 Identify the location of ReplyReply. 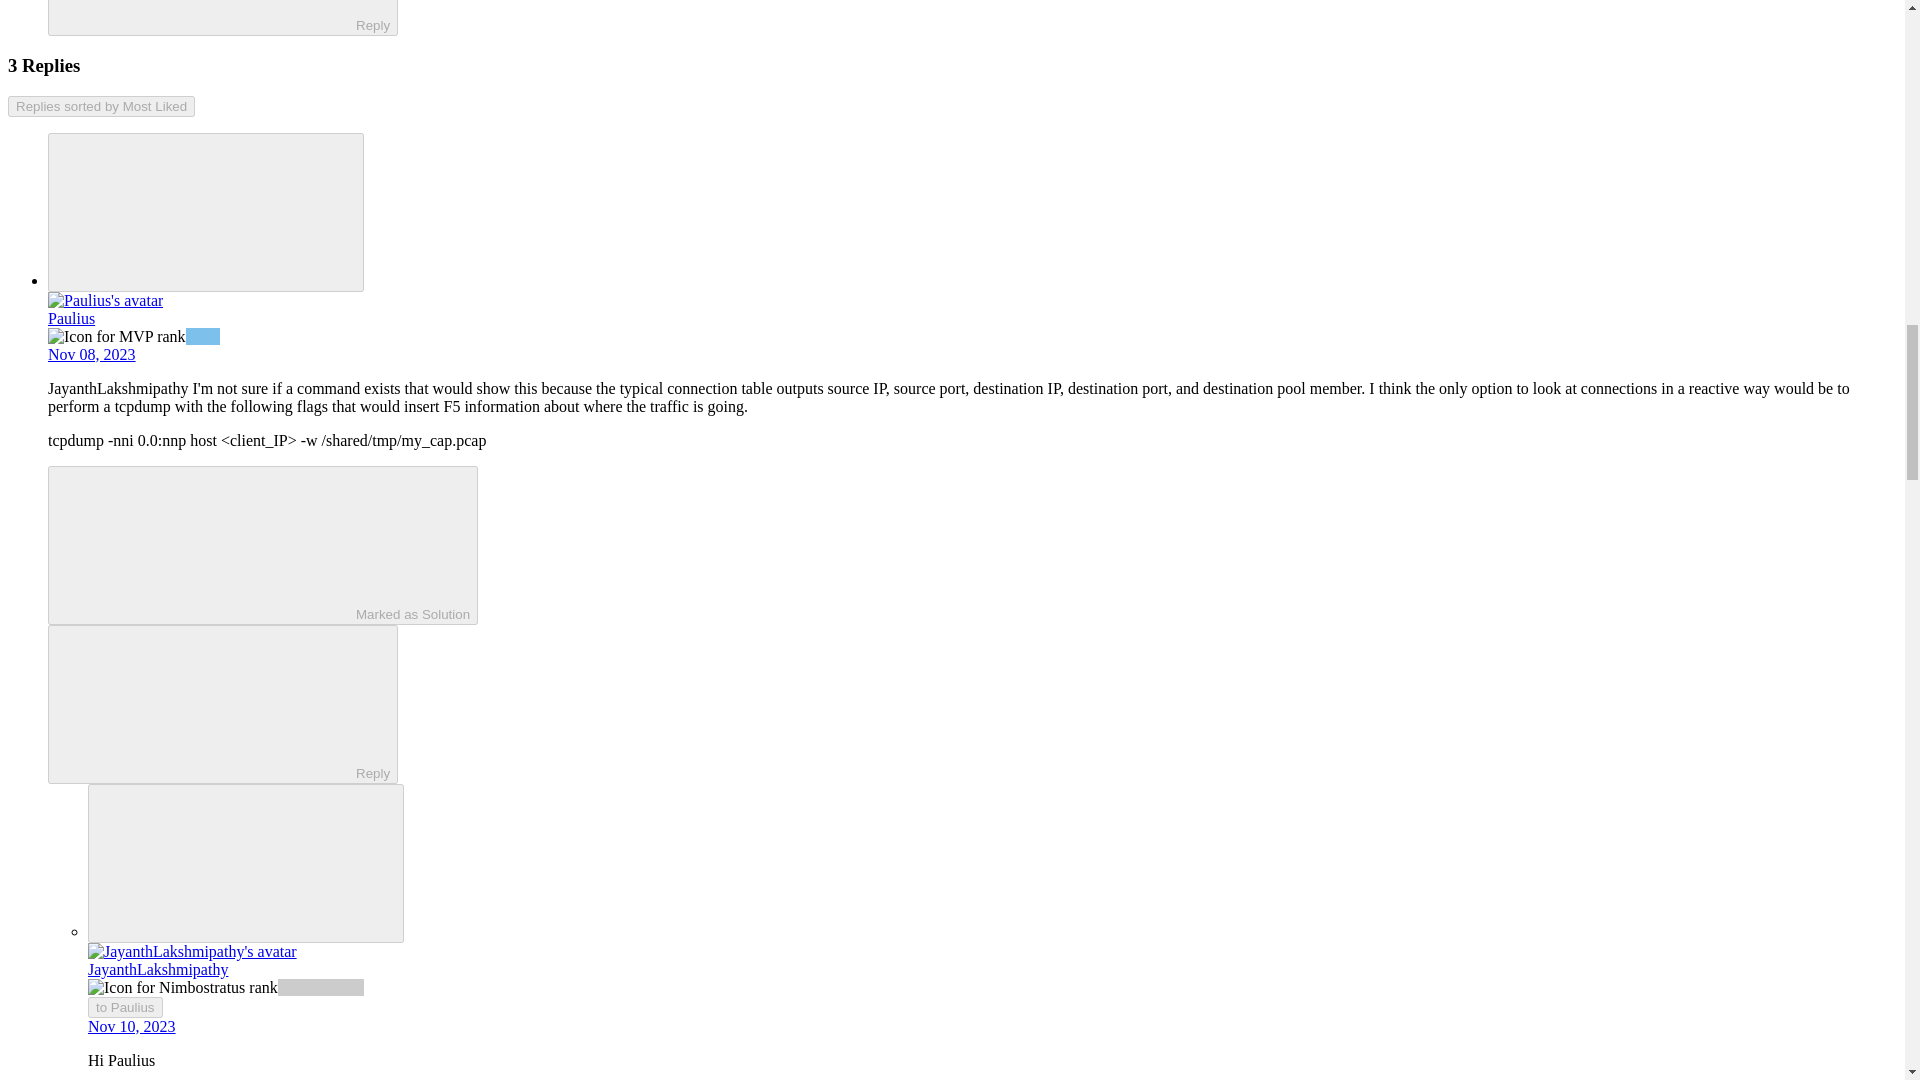
(222, 18).